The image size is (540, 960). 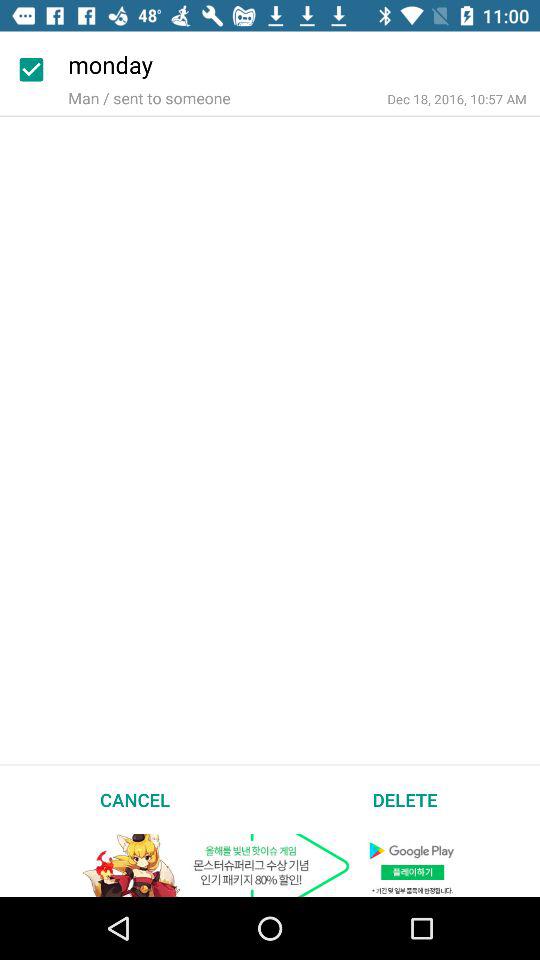 What do you see at coordinates (304, 62) in the screenshot?
I see `select the monday icon` at bounding box center [304, 62].